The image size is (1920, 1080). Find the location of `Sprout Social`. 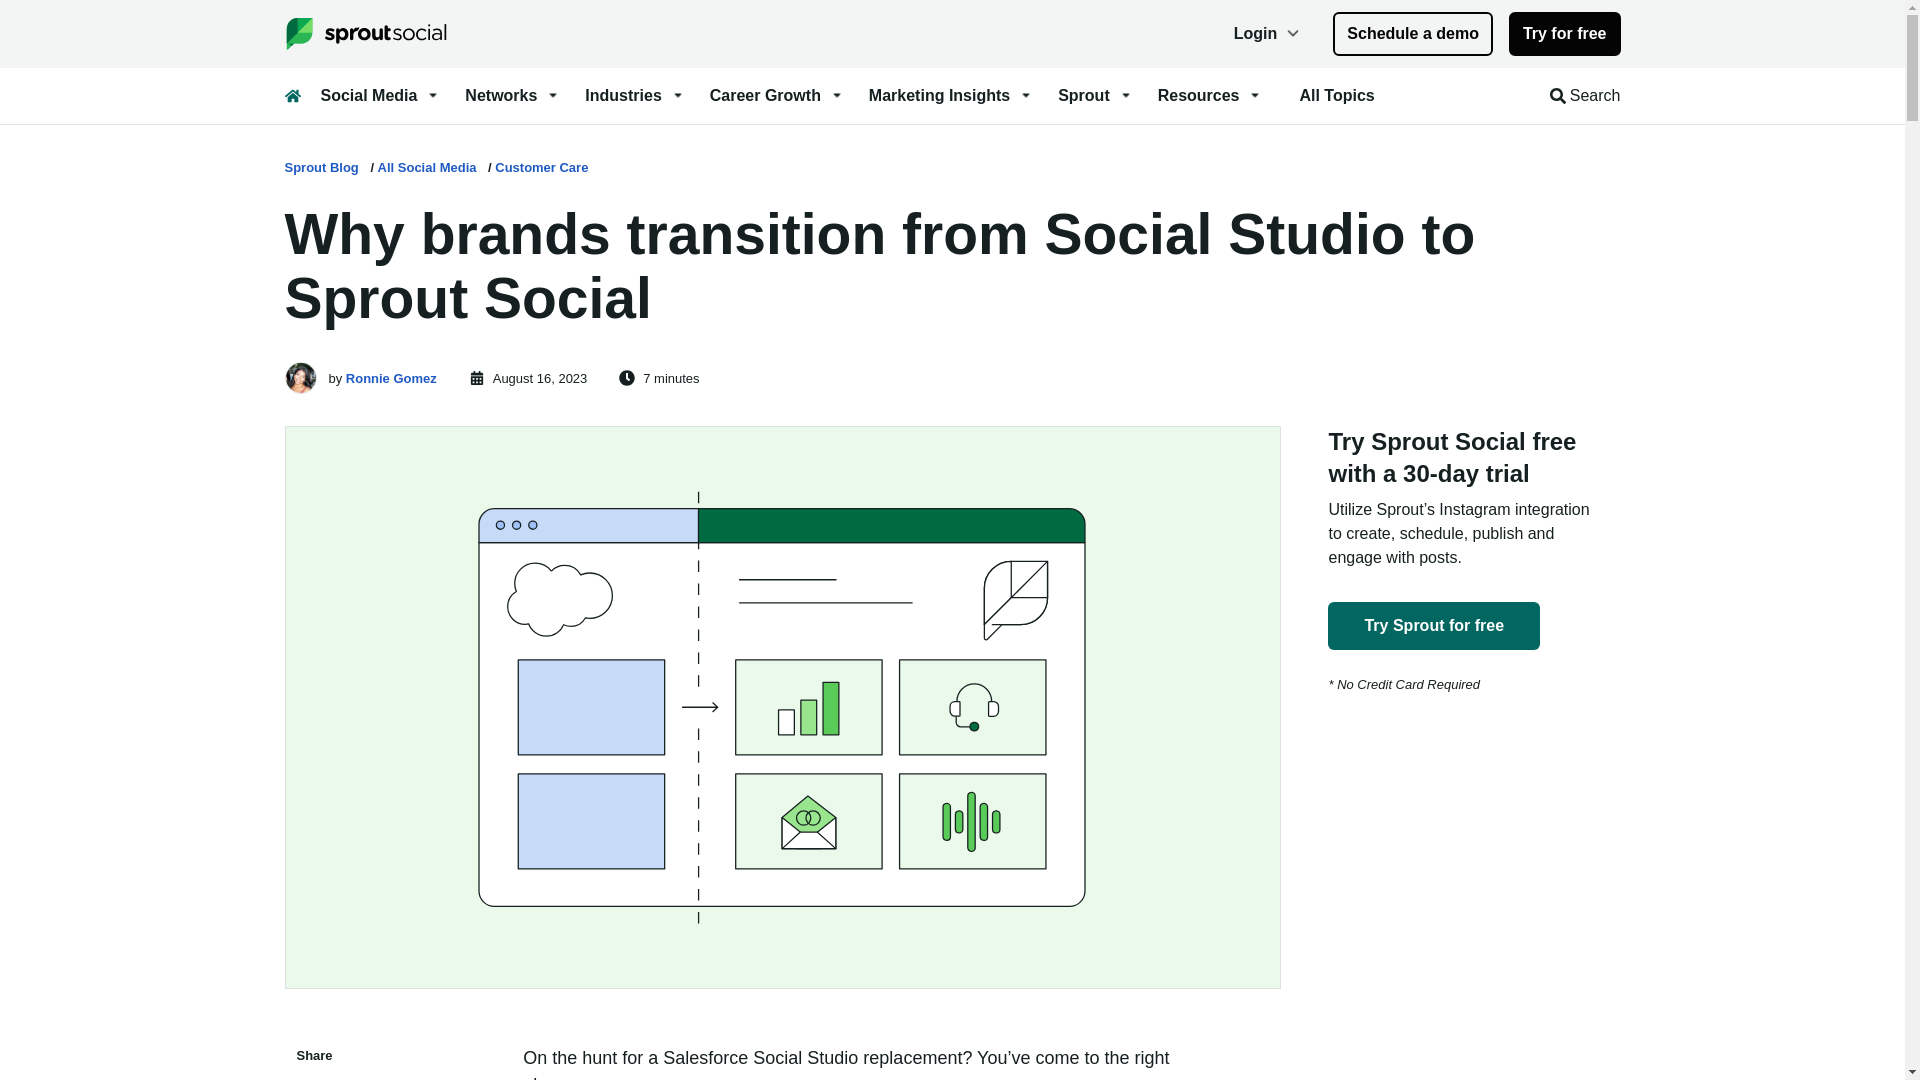

Sprout Social is located at coordinates (373, 34).